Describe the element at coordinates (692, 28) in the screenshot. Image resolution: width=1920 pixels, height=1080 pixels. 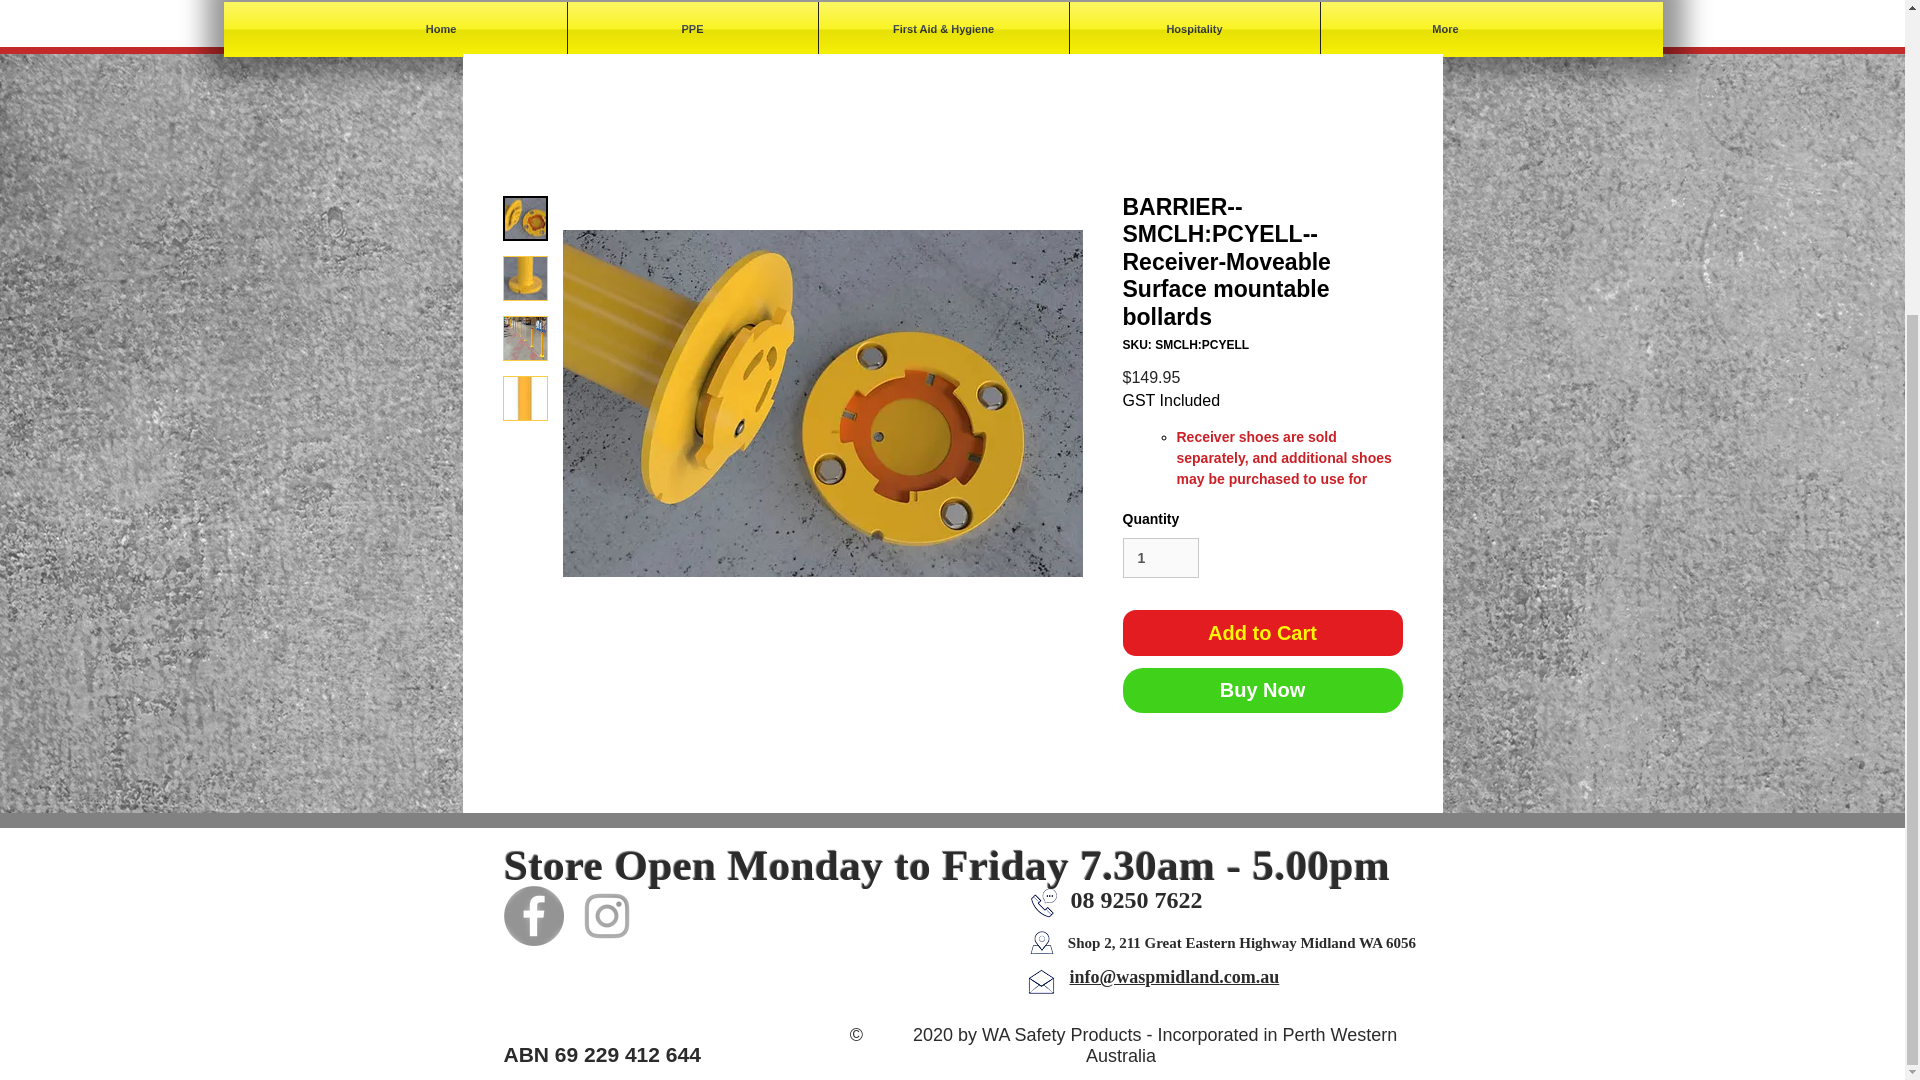
I see `PPE` at that location.